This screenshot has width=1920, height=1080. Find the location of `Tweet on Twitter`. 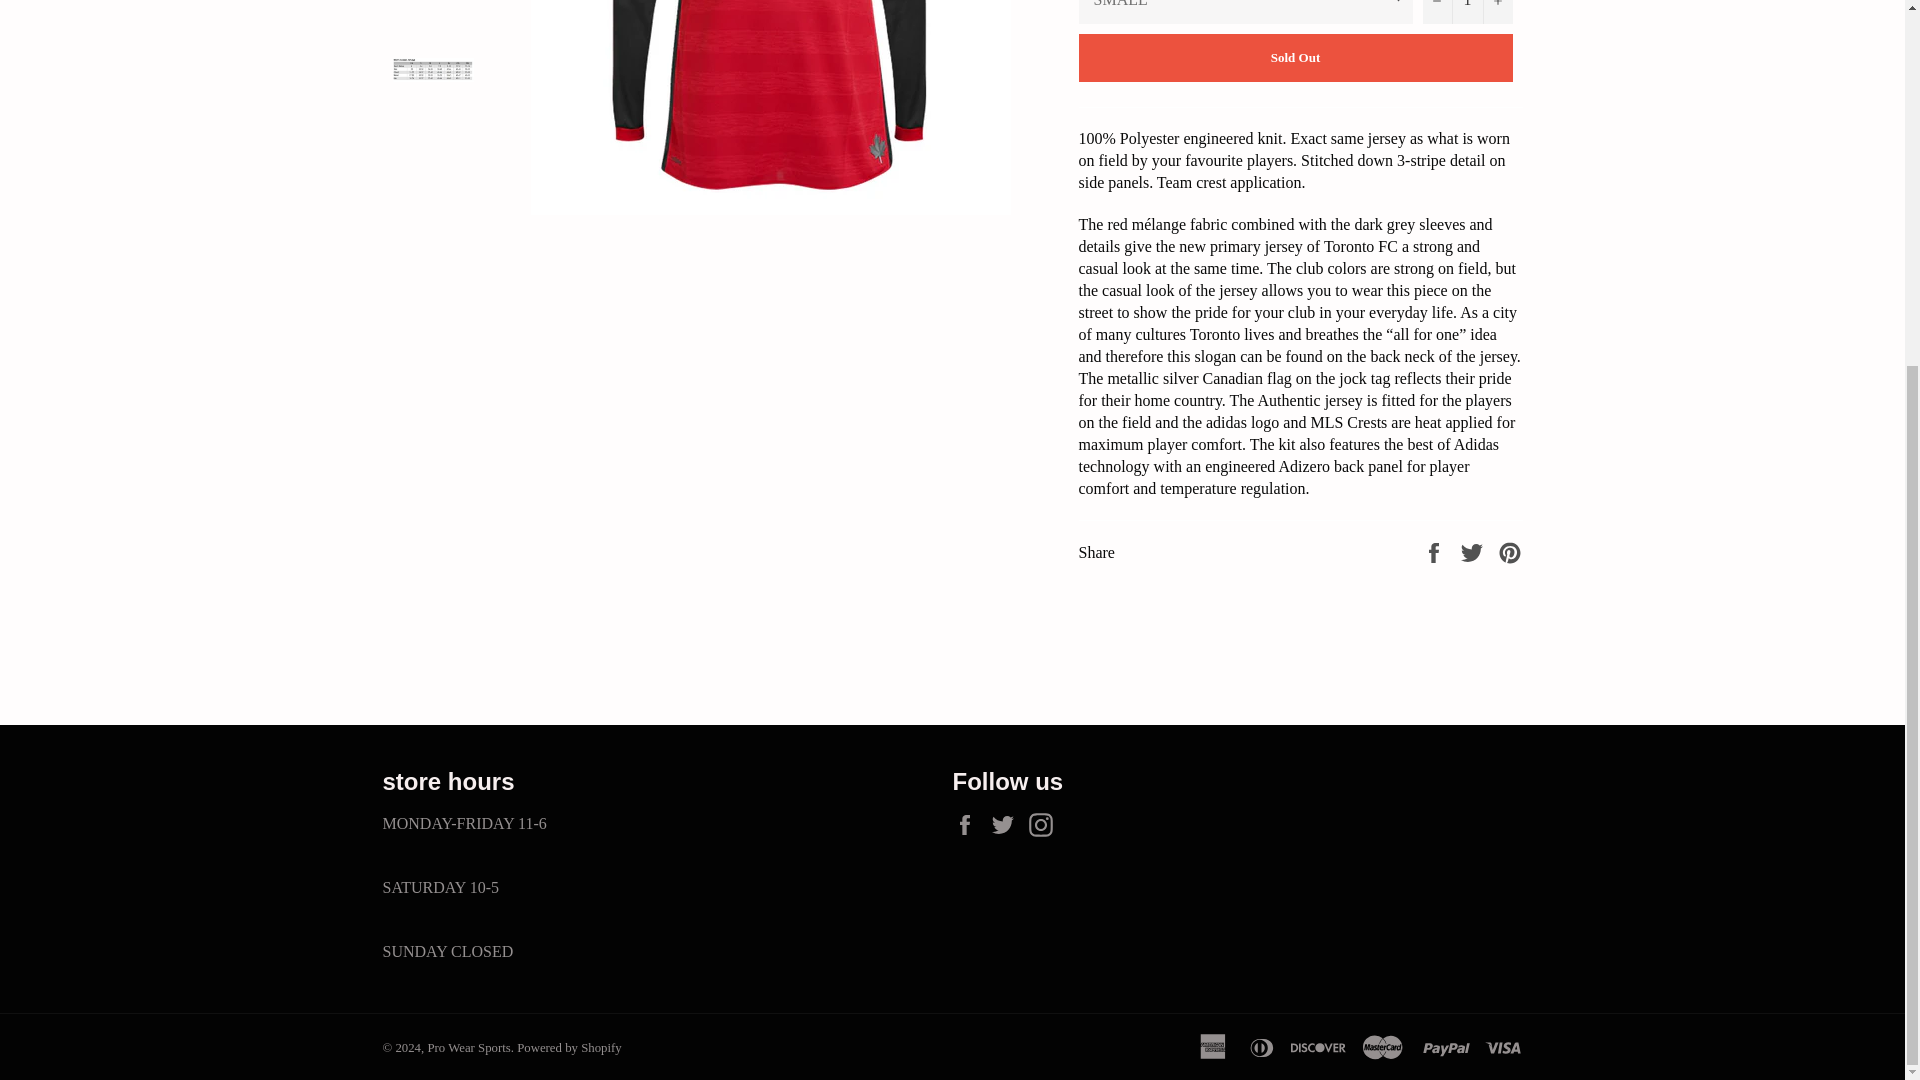

Tweet on Twitter is located at coordinates (1474, 552).